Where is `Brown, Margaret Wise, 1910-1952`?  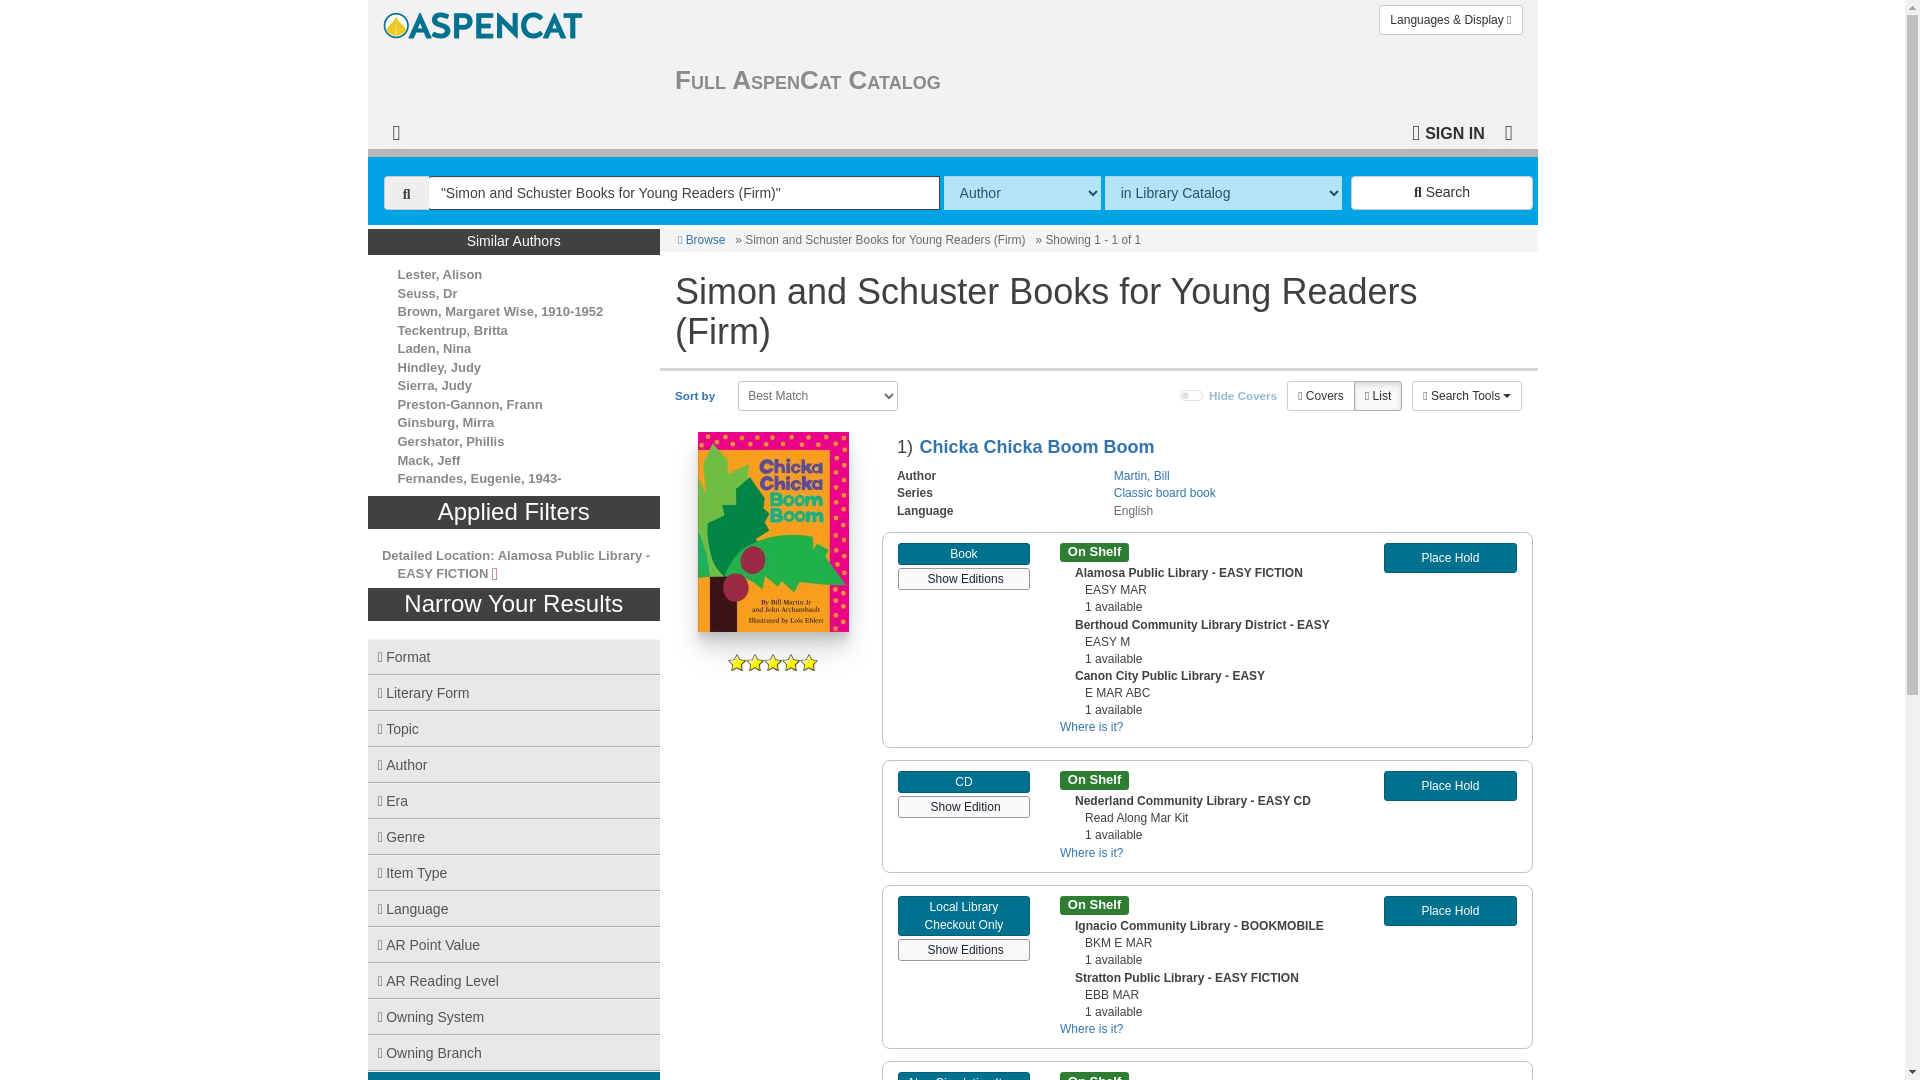 Brown, Margaret Wise, 1910-1952 is located at coordinates (500, 310).